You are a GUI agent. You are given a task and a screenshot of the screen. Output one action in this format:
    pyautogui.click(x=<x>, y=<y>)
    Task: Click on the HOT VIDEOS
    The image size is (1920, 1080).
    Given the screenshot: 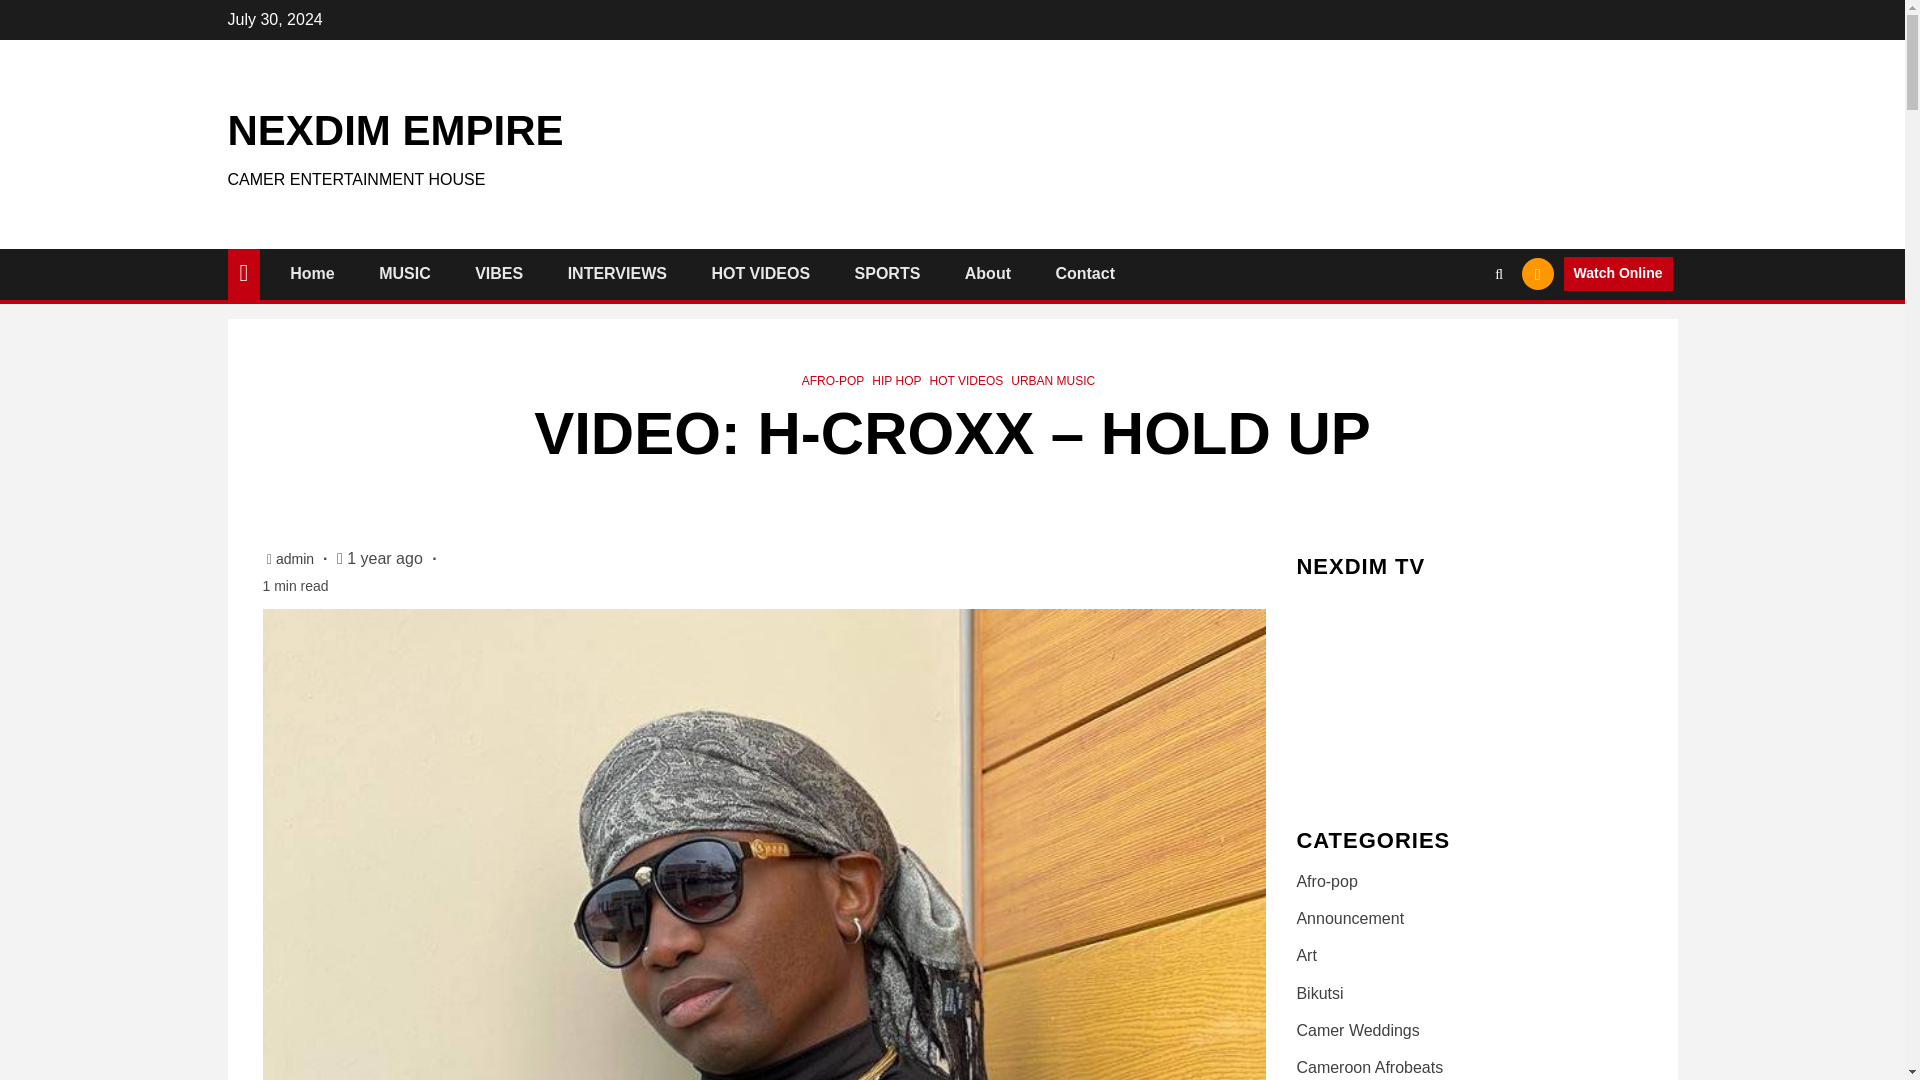 What is the action you would take?
    pyautogui.click(x=760, y=272)
    